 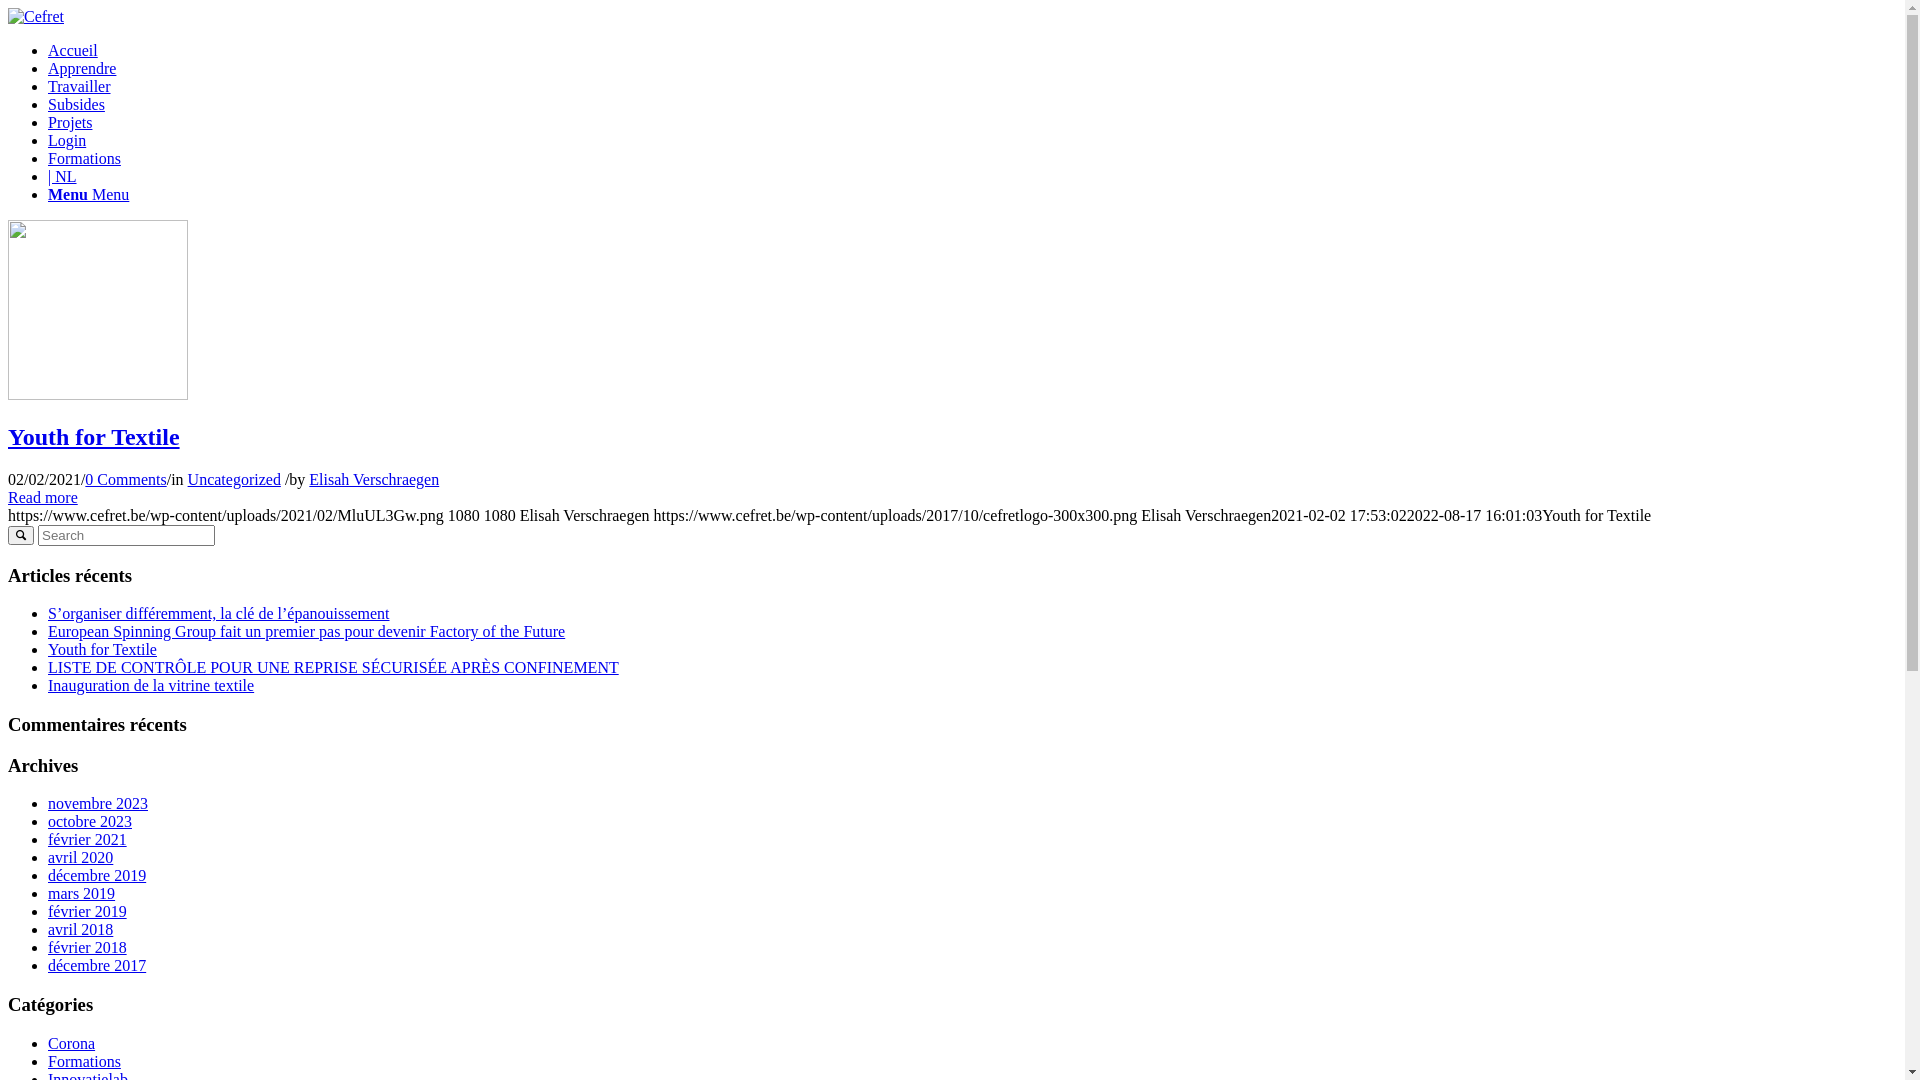 I want to click on Subsides, so click(x=76, y=104).